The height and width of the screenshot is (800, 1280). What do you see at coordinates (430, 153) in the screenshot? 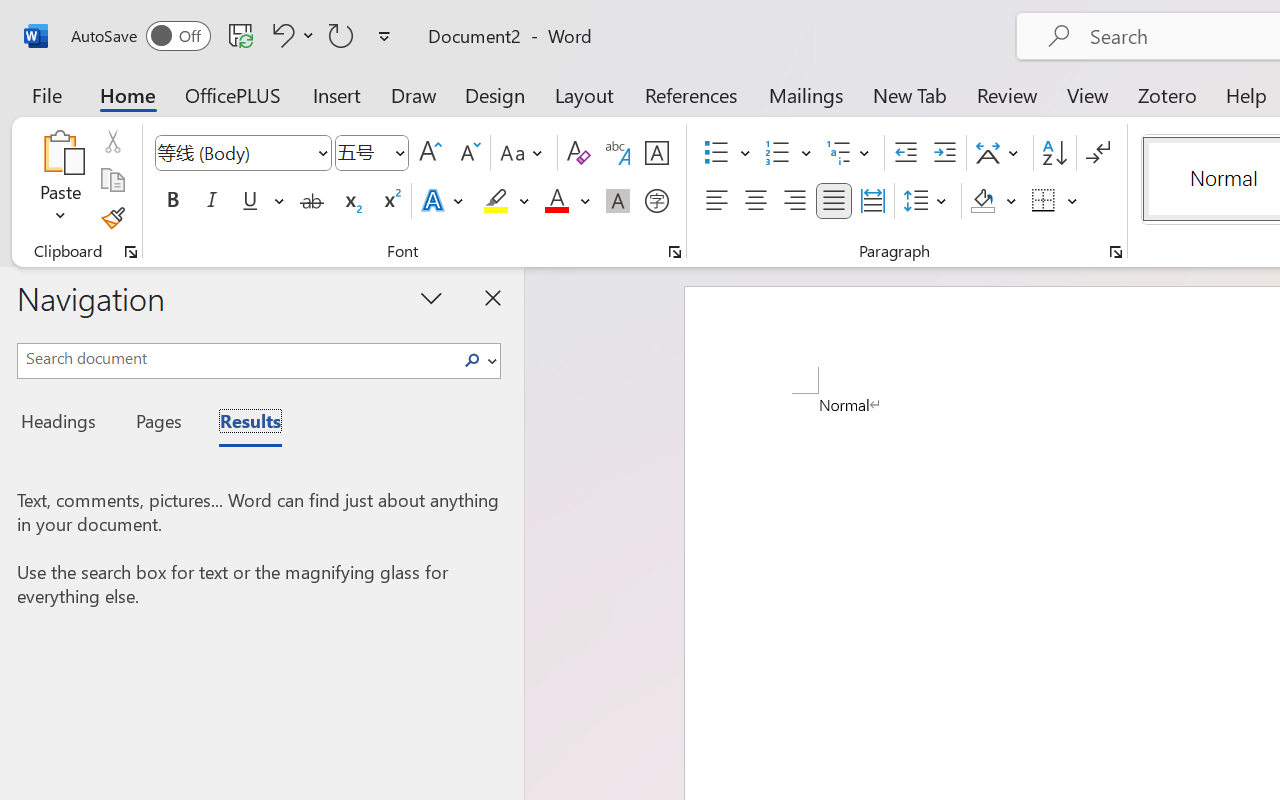
I see `Grow Font` at bounding box center [430, 153].